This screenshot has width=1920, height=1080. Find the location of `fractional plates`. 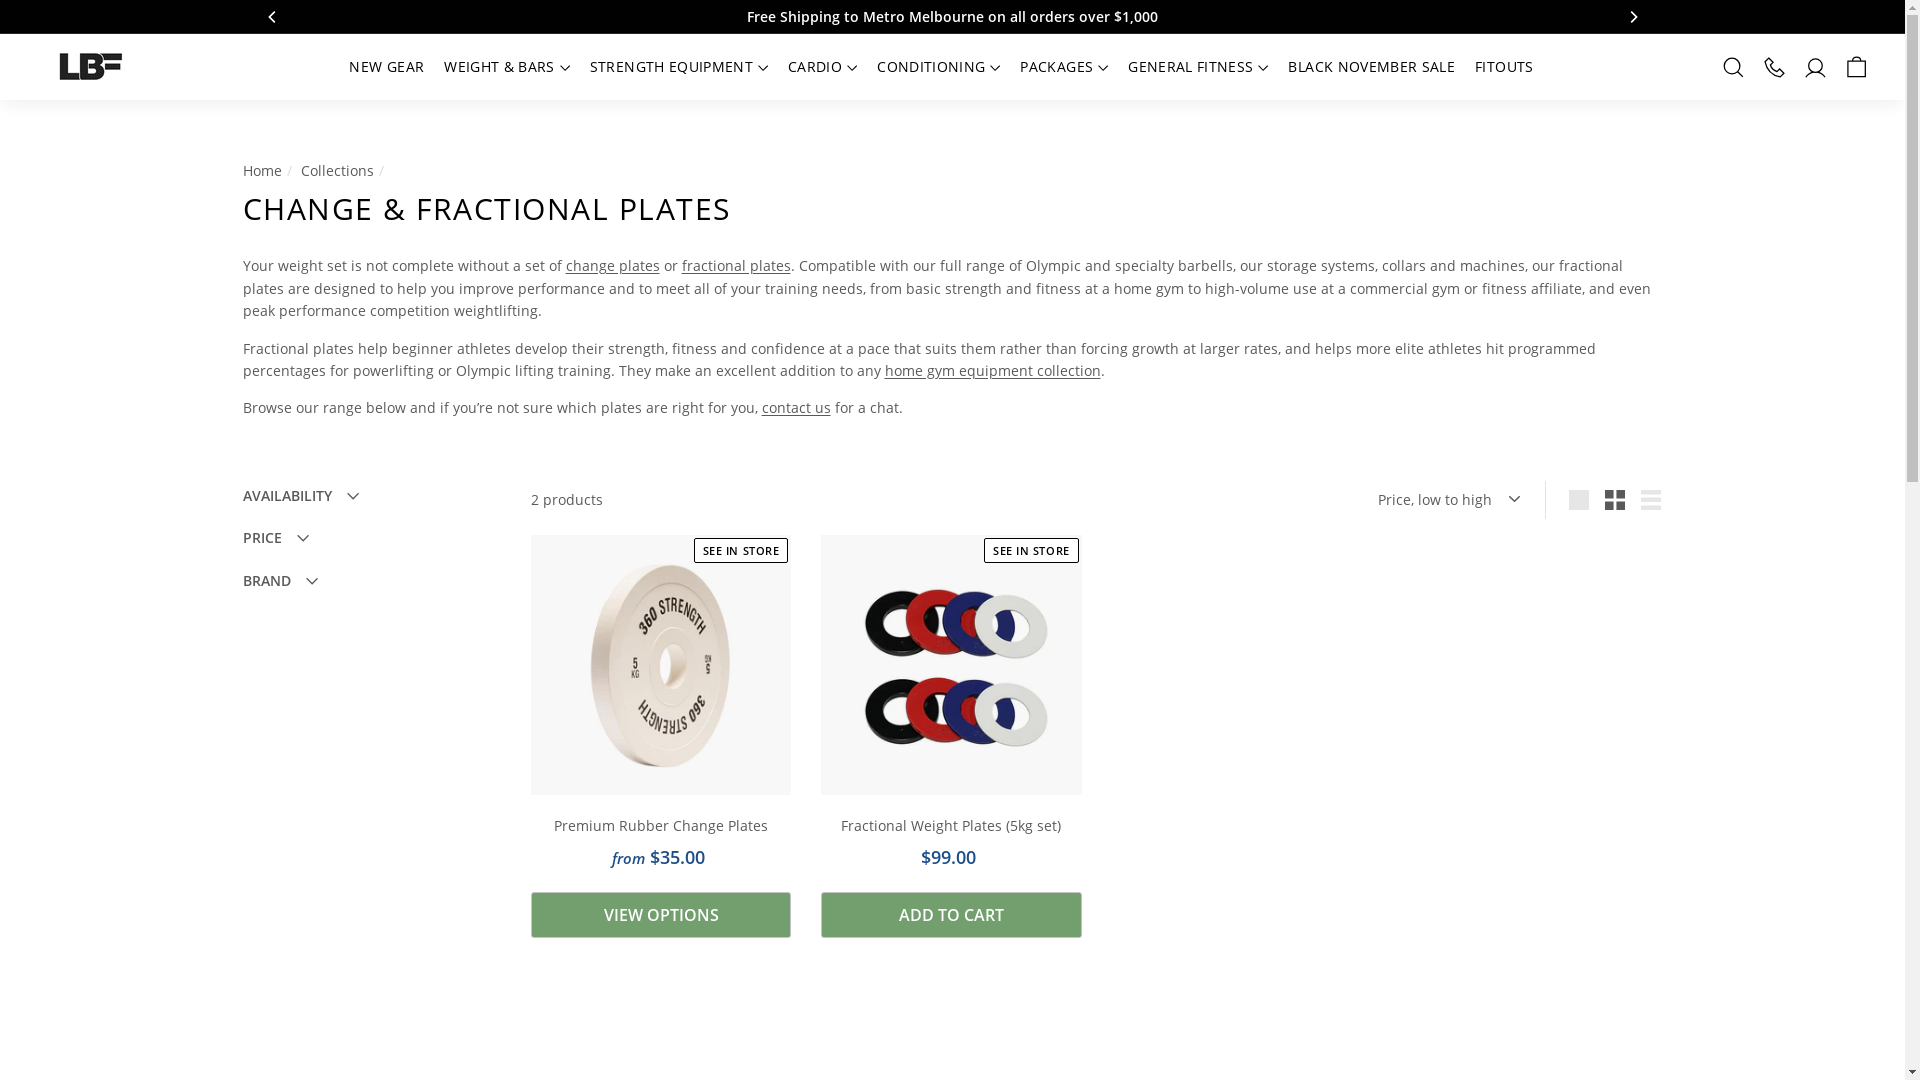

fractional plates is located at coordinates (736, 266).